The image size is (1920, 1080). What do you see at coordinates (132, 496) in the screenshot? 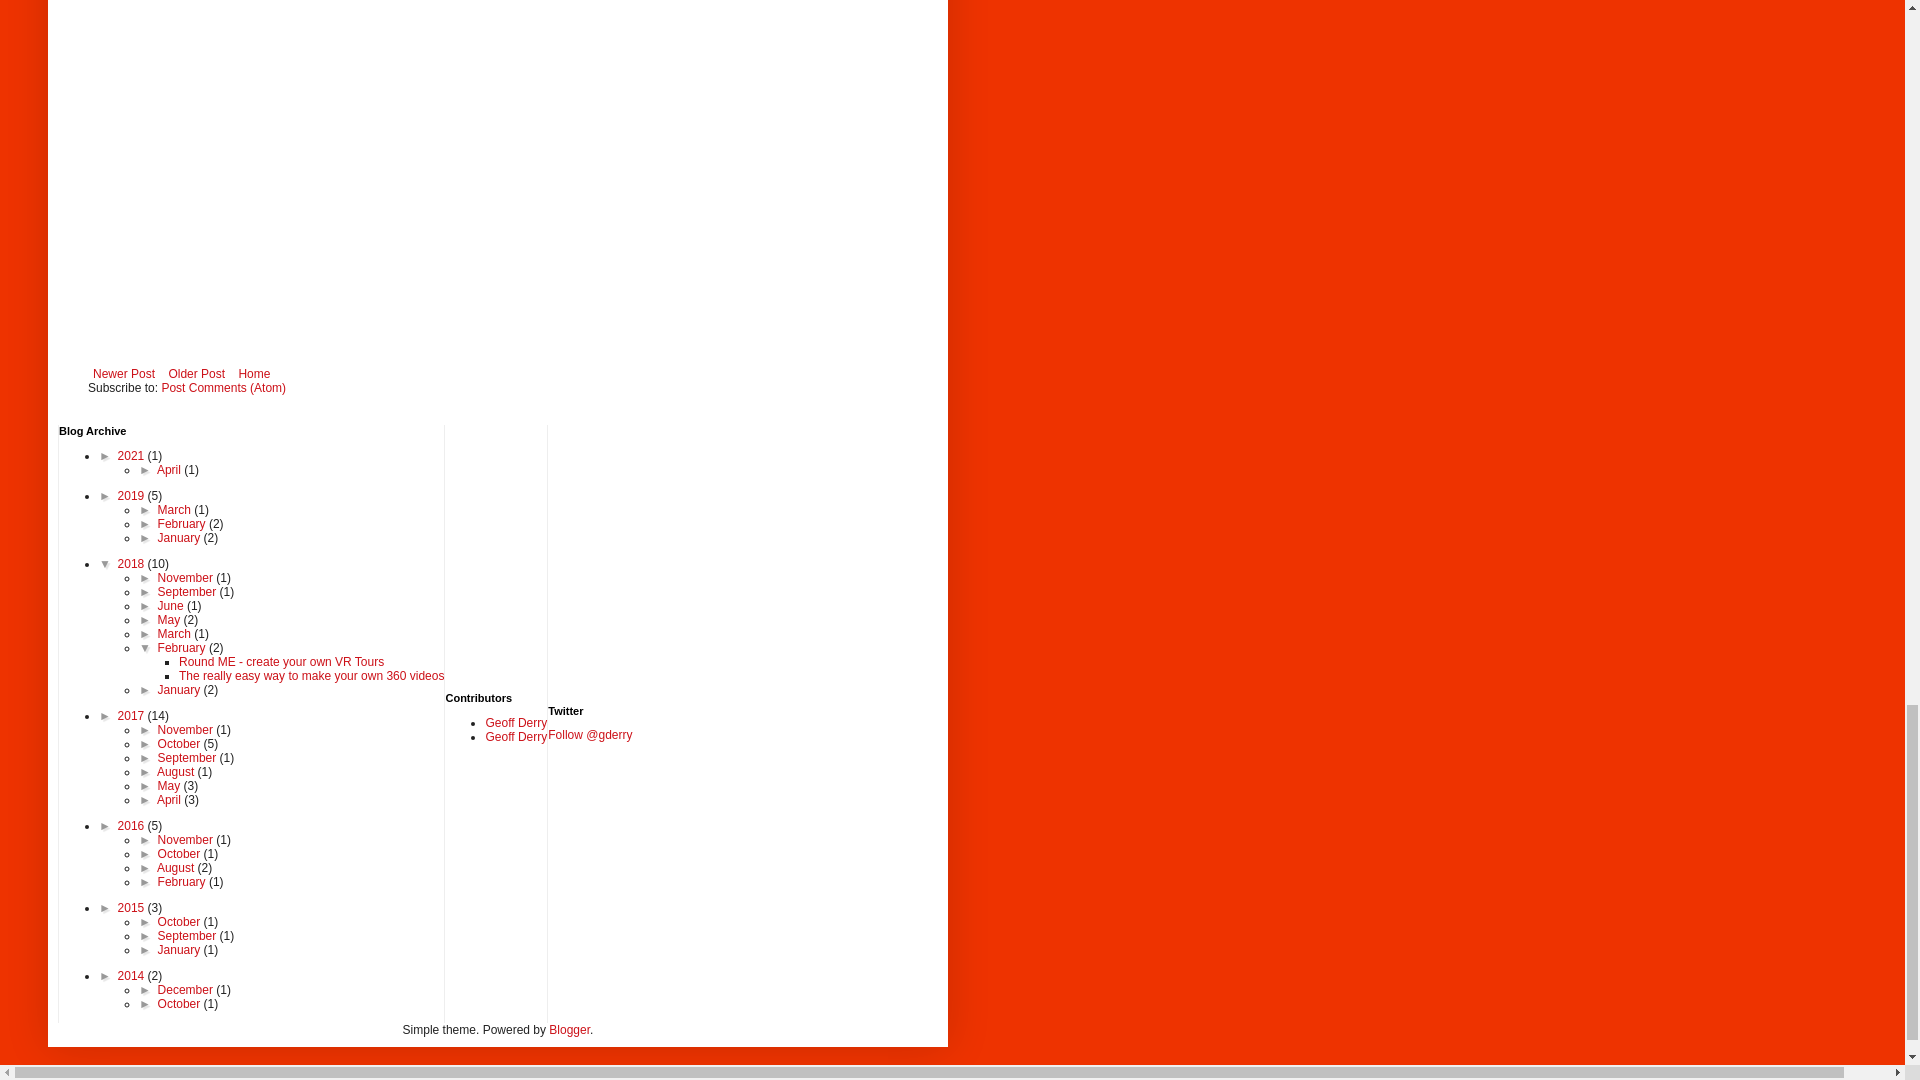
I see `2019` at bounding box center [132, 496].